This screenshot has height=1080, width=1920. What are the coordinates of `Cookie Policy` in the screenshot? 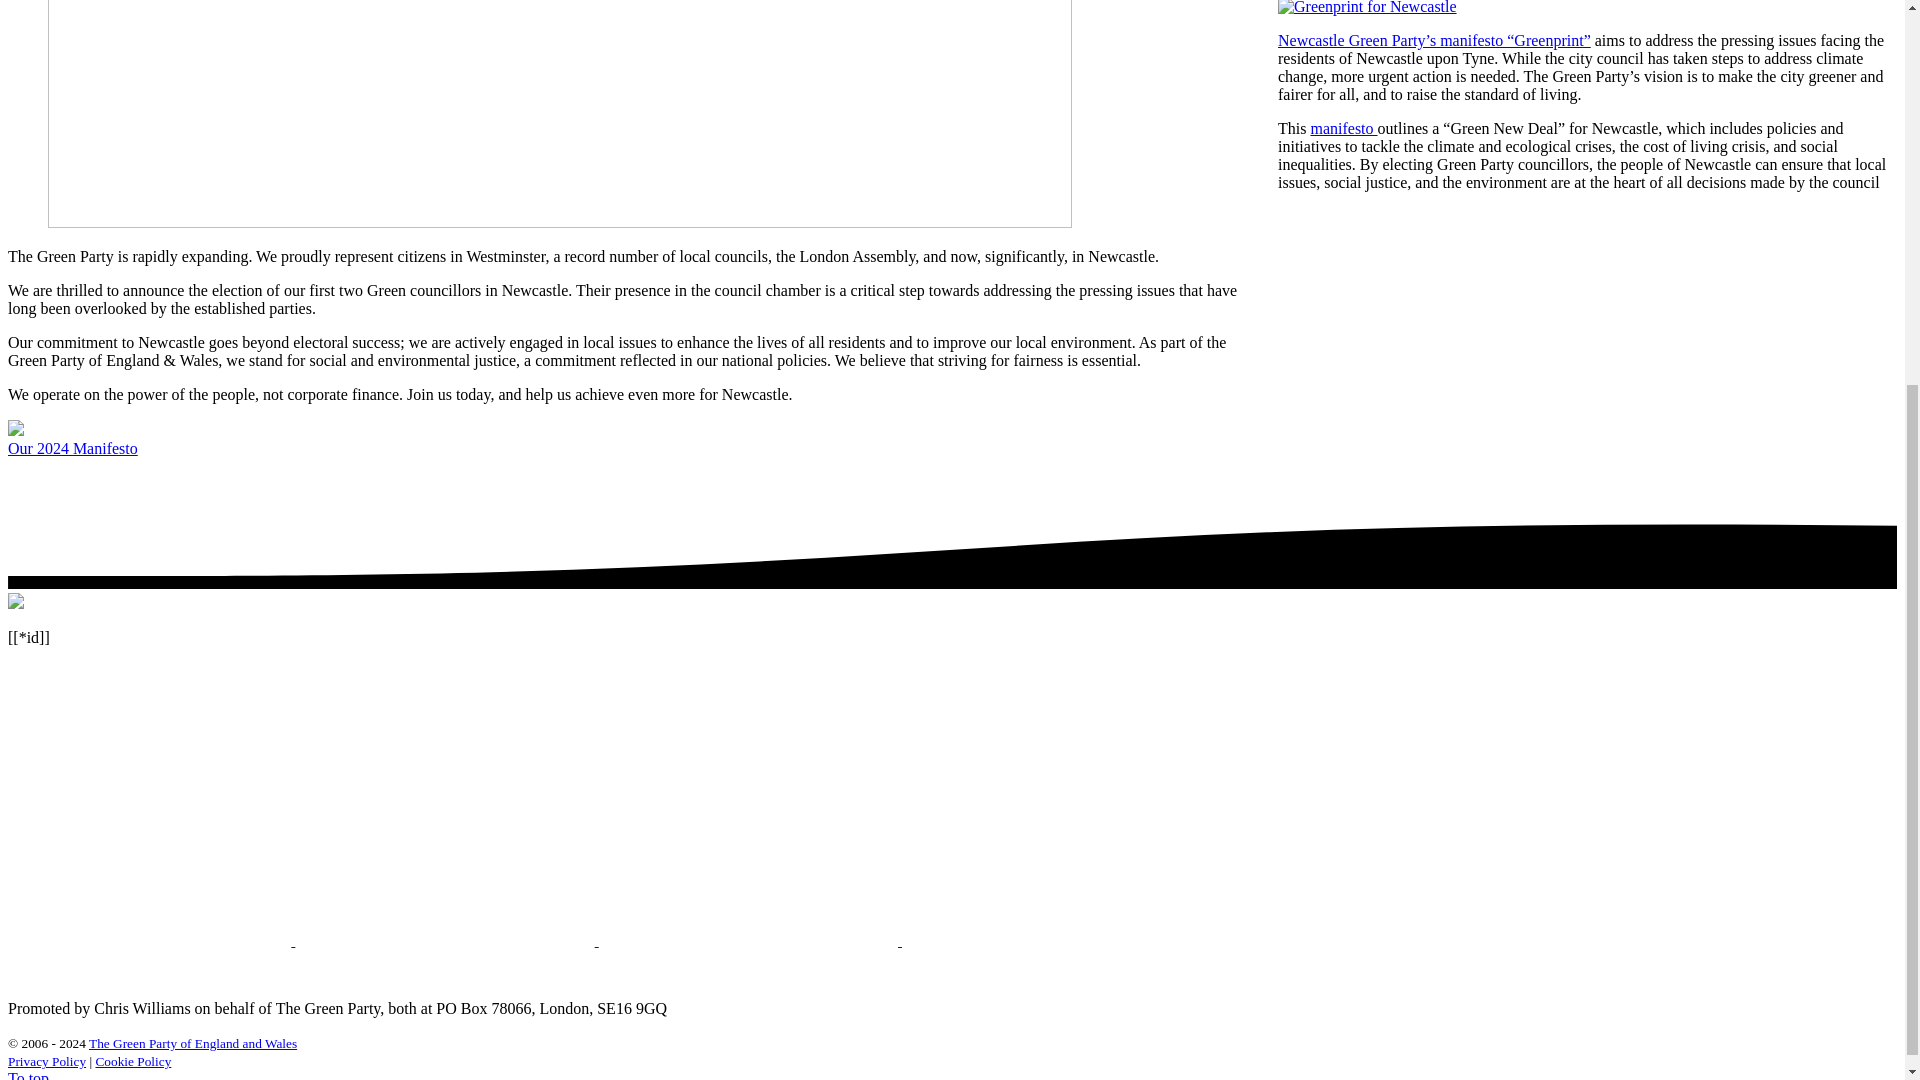 It's located at (132, 1062).